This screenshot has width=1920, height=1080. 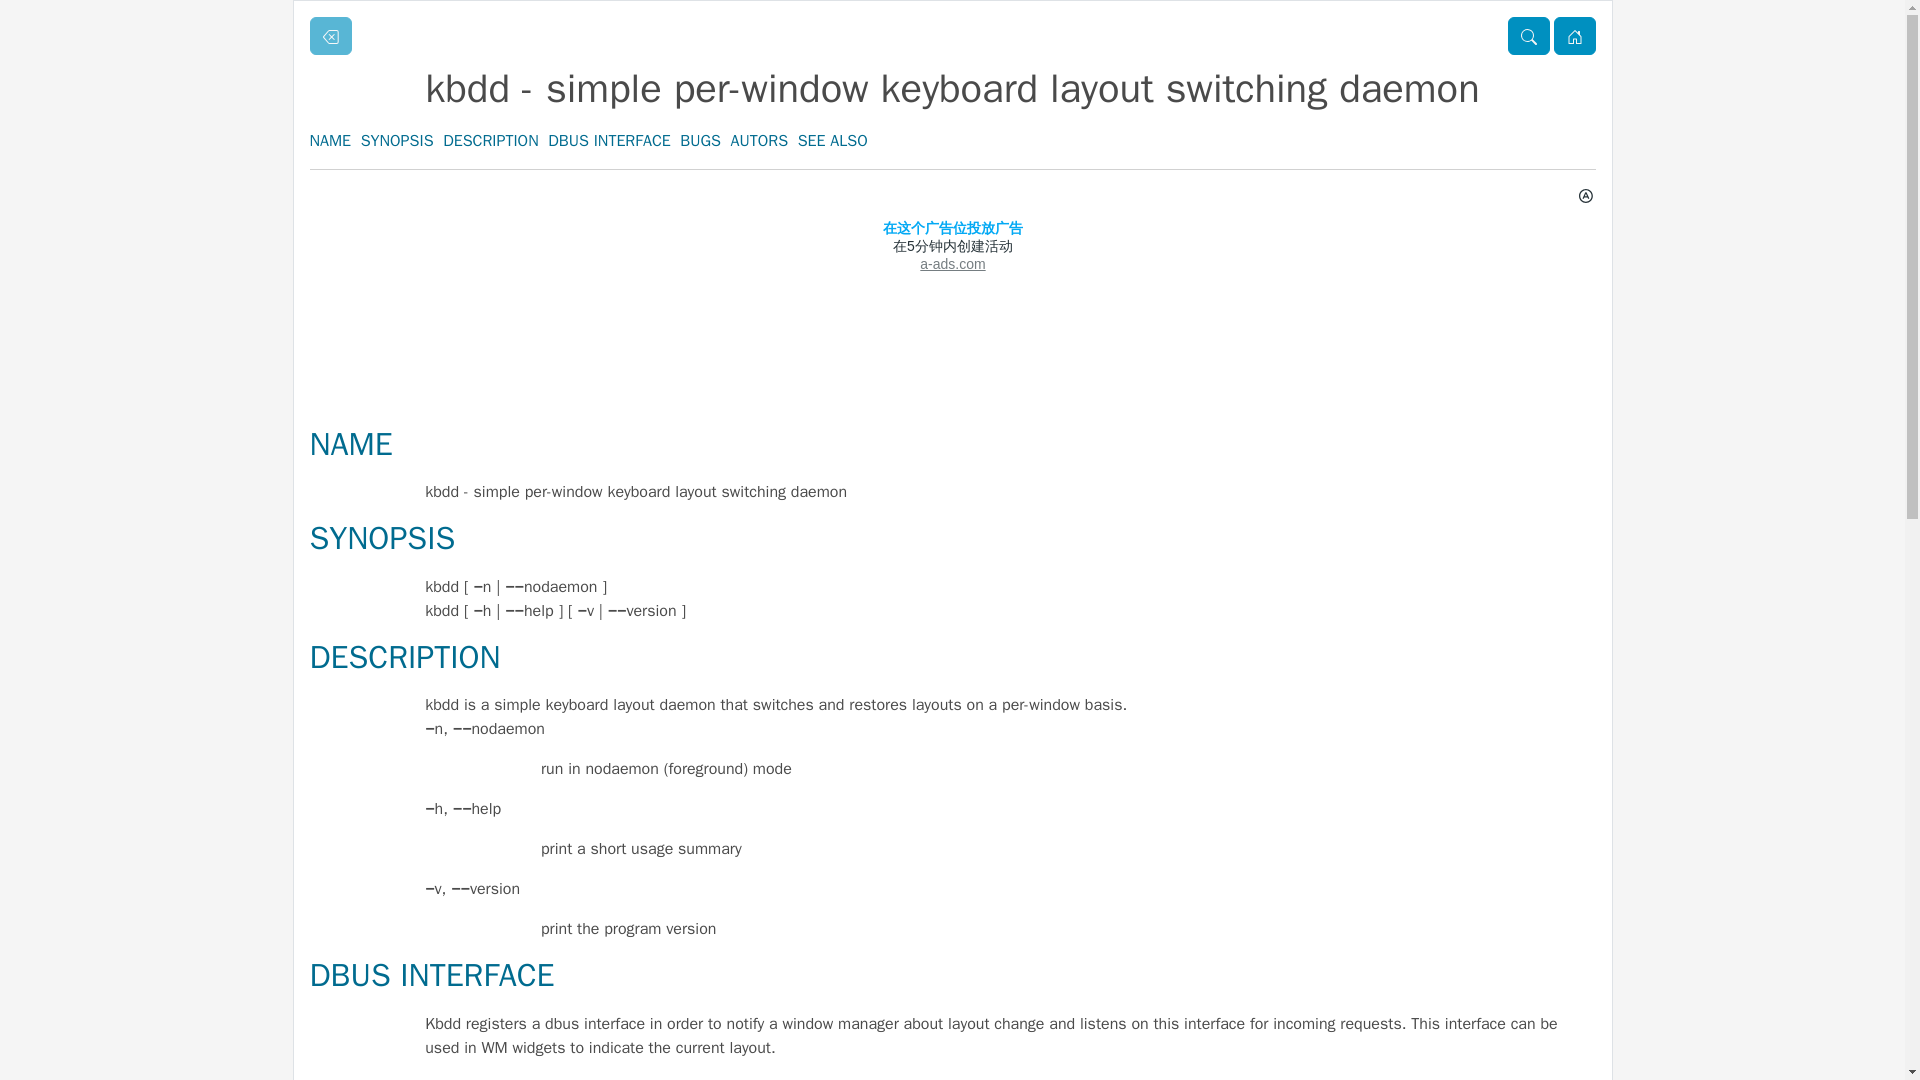 What do you see at coordinates (351, 444) in the screenshot?
I see `NAME` at bounding box center [351, 444].